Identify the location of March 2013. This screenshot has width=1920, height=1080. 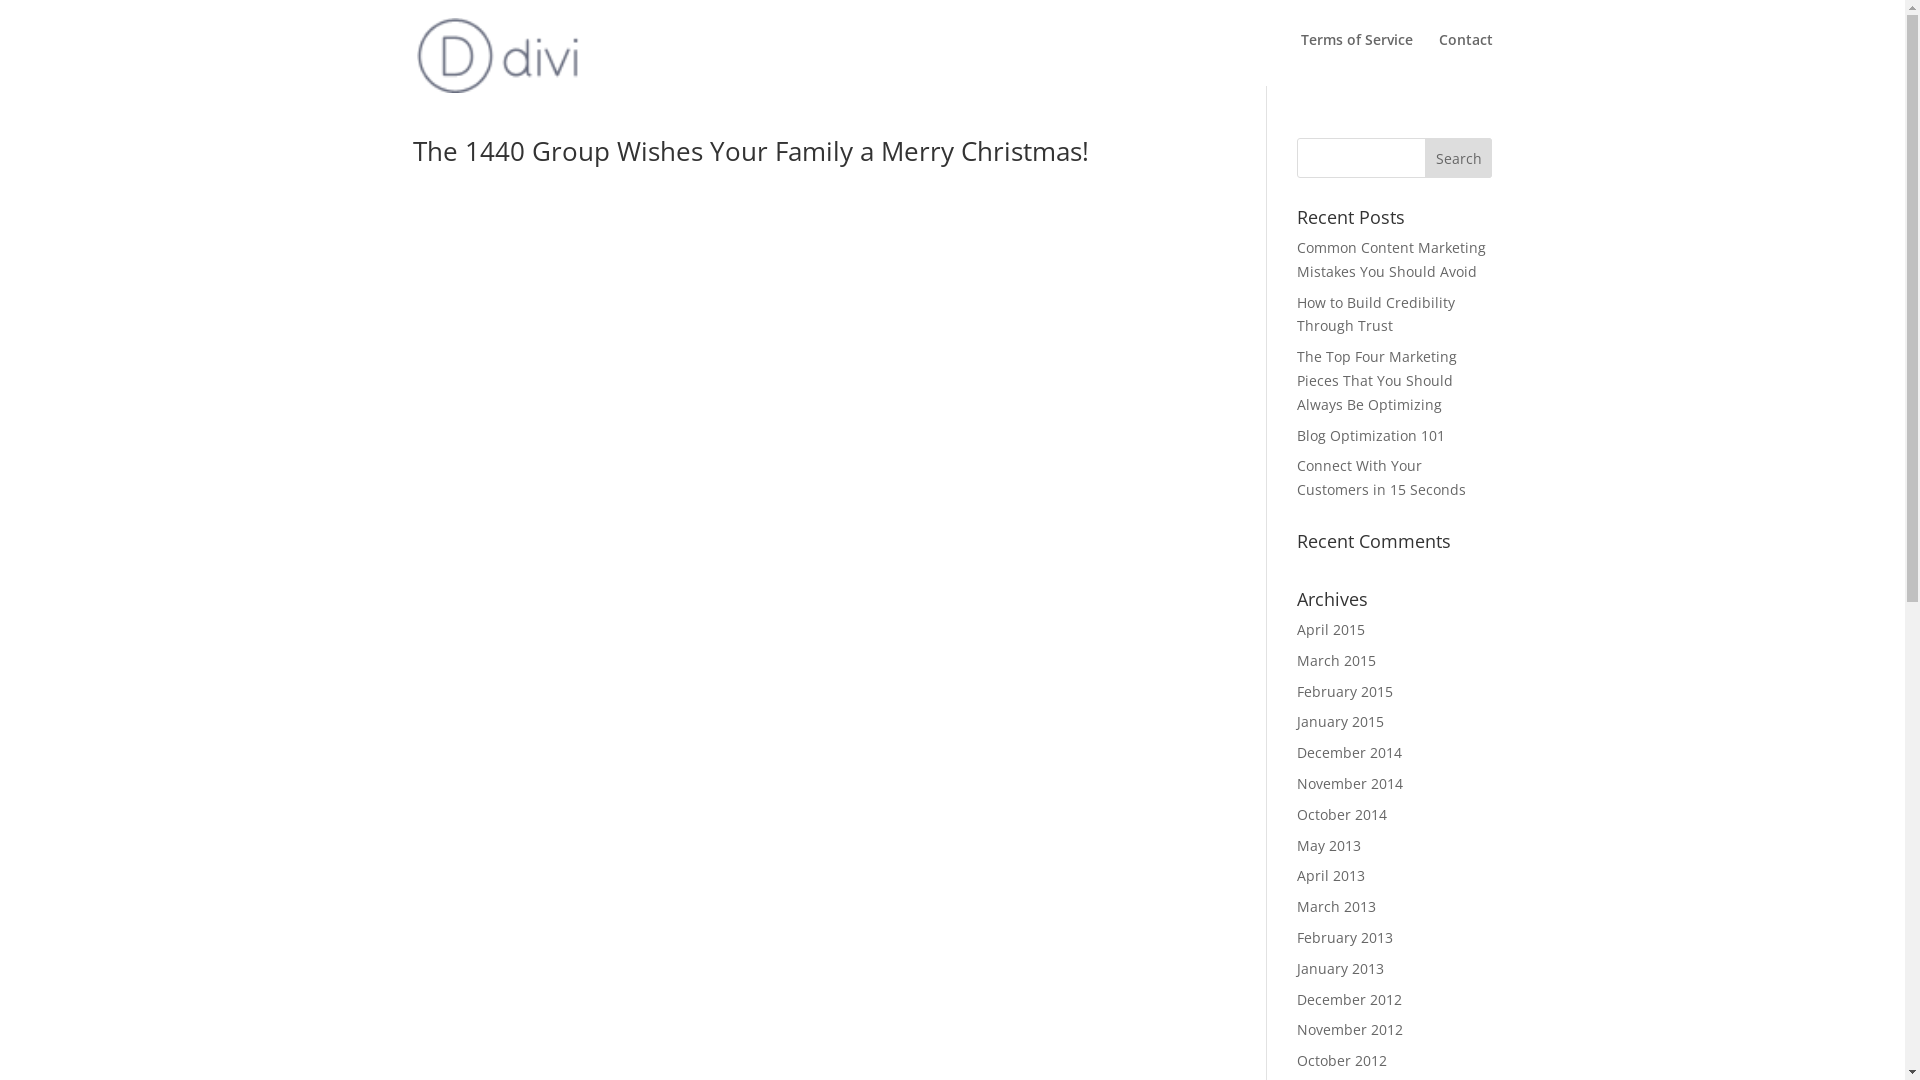
(1336, 906).